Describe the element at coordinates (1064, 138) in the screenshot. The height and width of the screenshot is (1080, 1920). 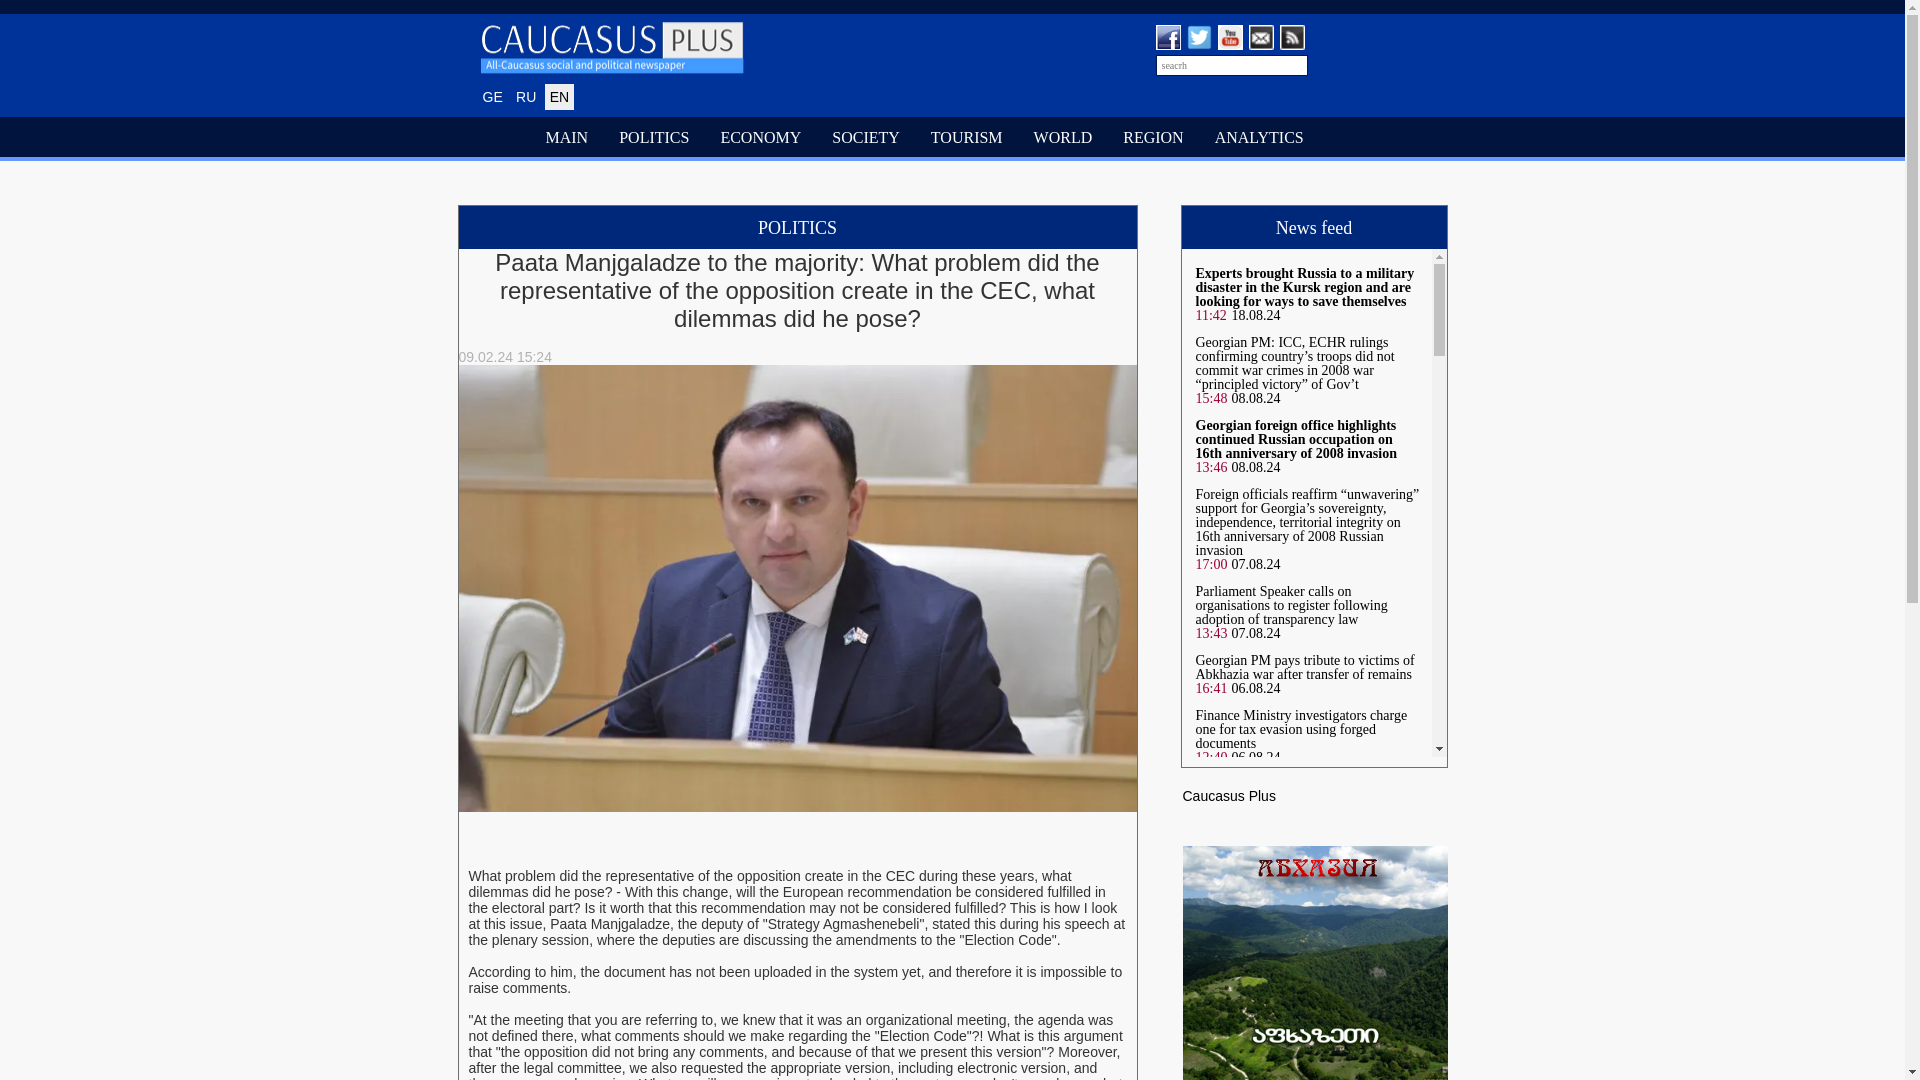
I see `WORLD` at that location.